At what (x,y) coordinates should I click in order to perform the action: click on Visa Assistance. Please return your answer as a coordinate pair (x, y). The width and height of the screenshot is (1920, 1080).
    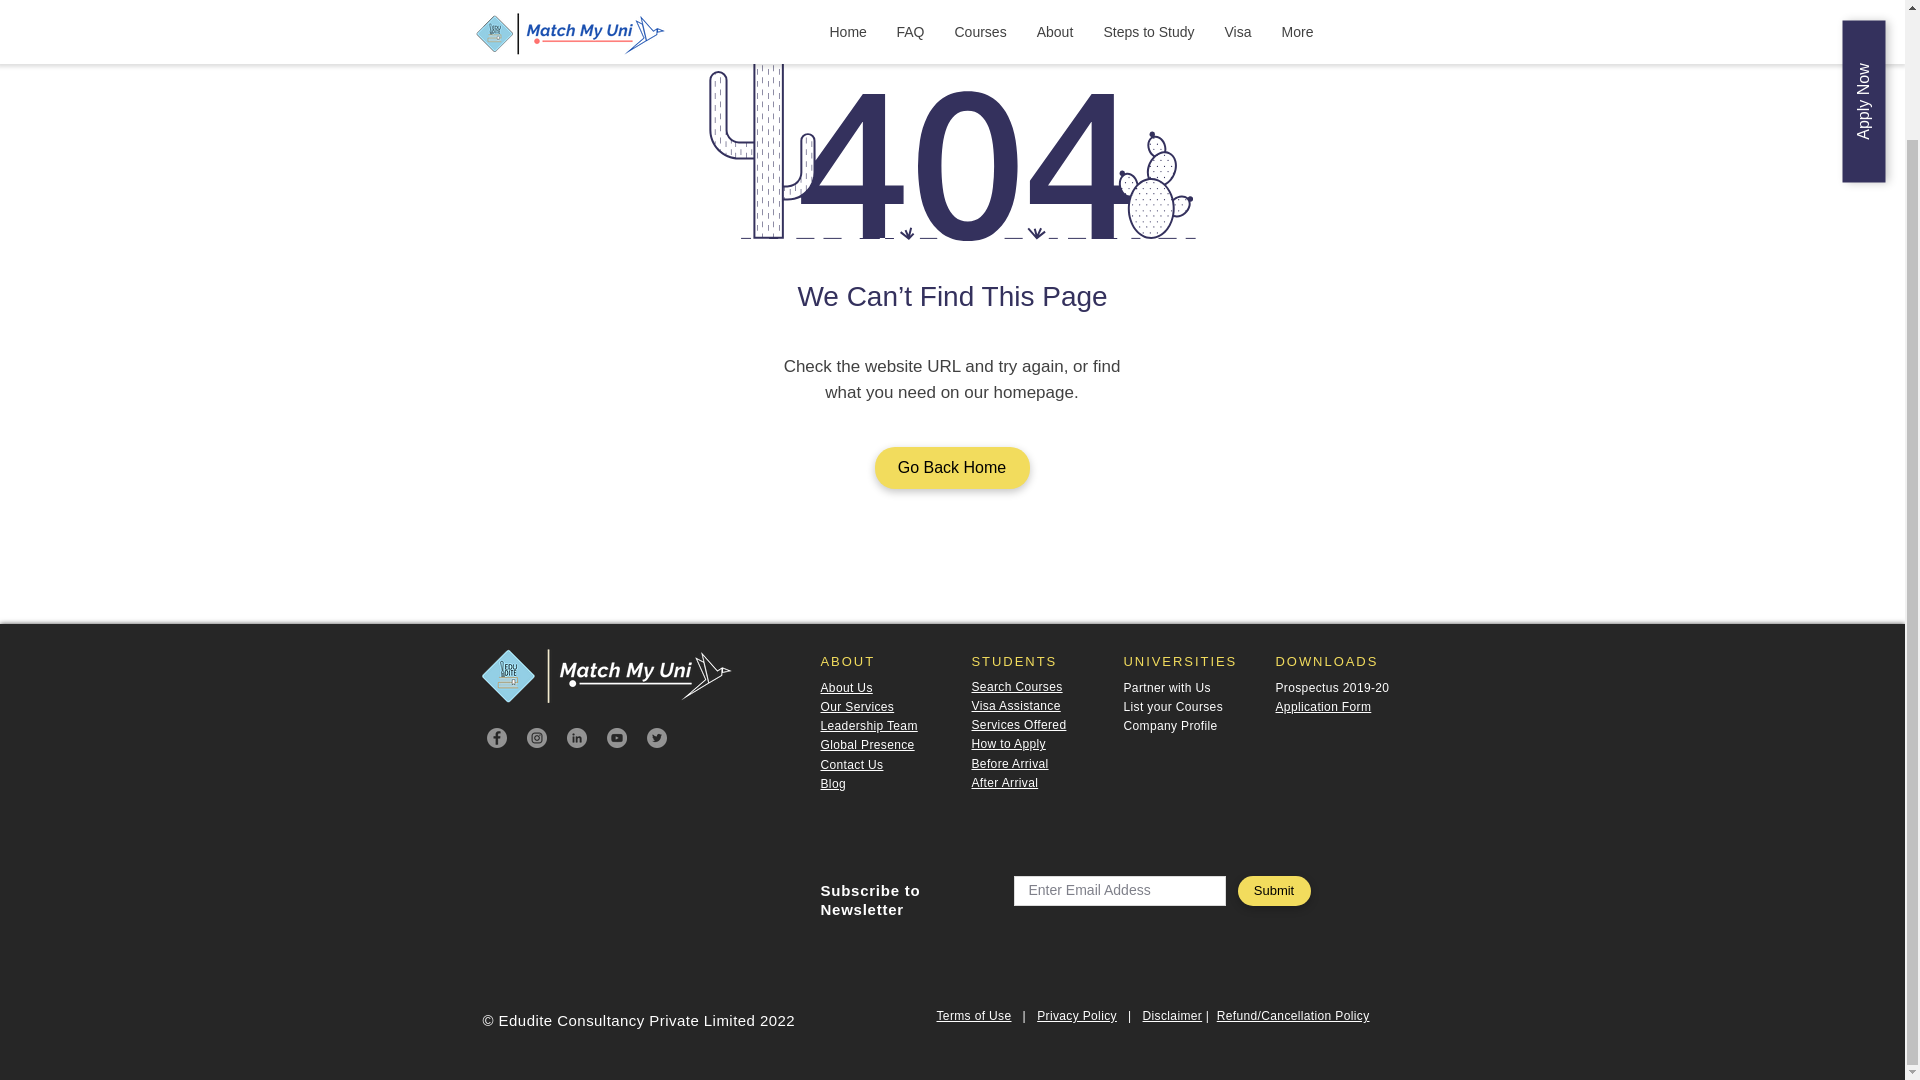
    Looking at the image, I should click on (1016, 705).